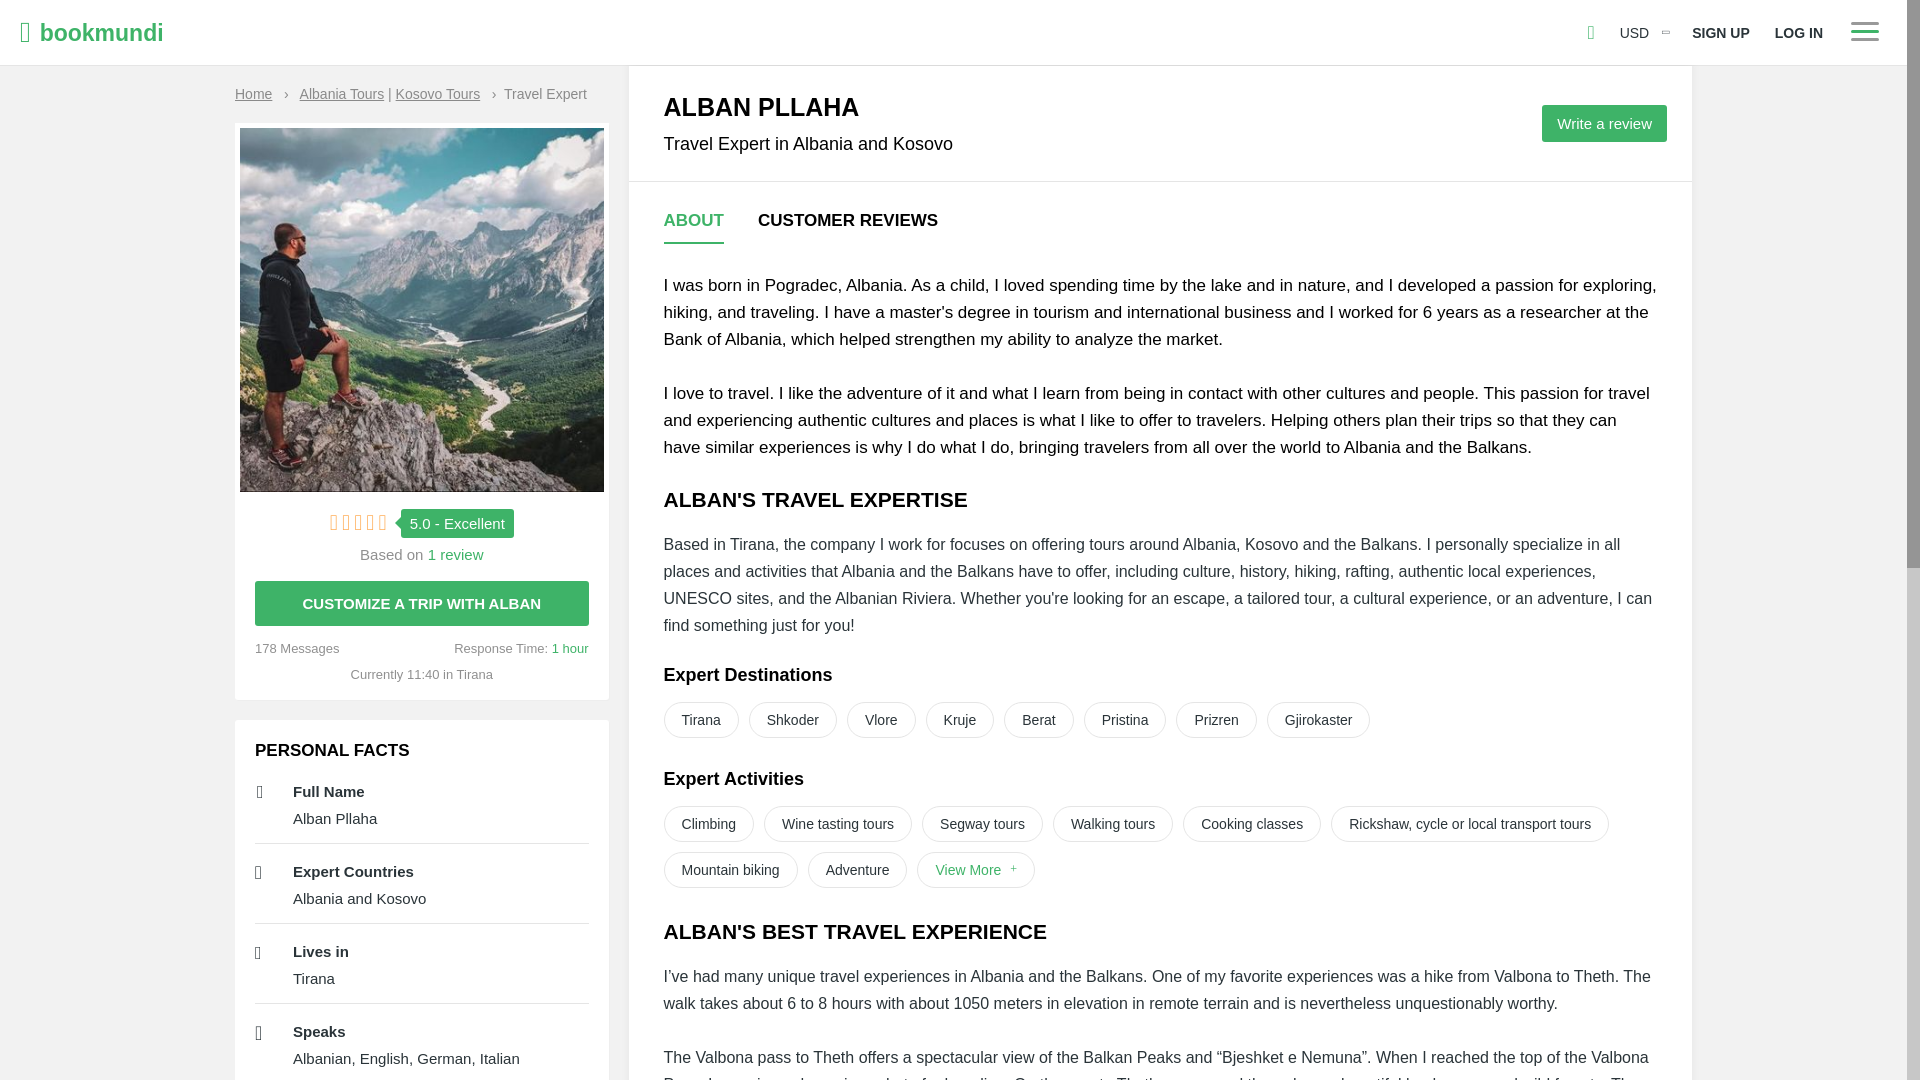 Image resolution: width=1920 pixels, height=1080 pixels. What do you see at coordinates (702, 720) in the screenshot?
I see `Tirana` at bounding box center [702, 720].